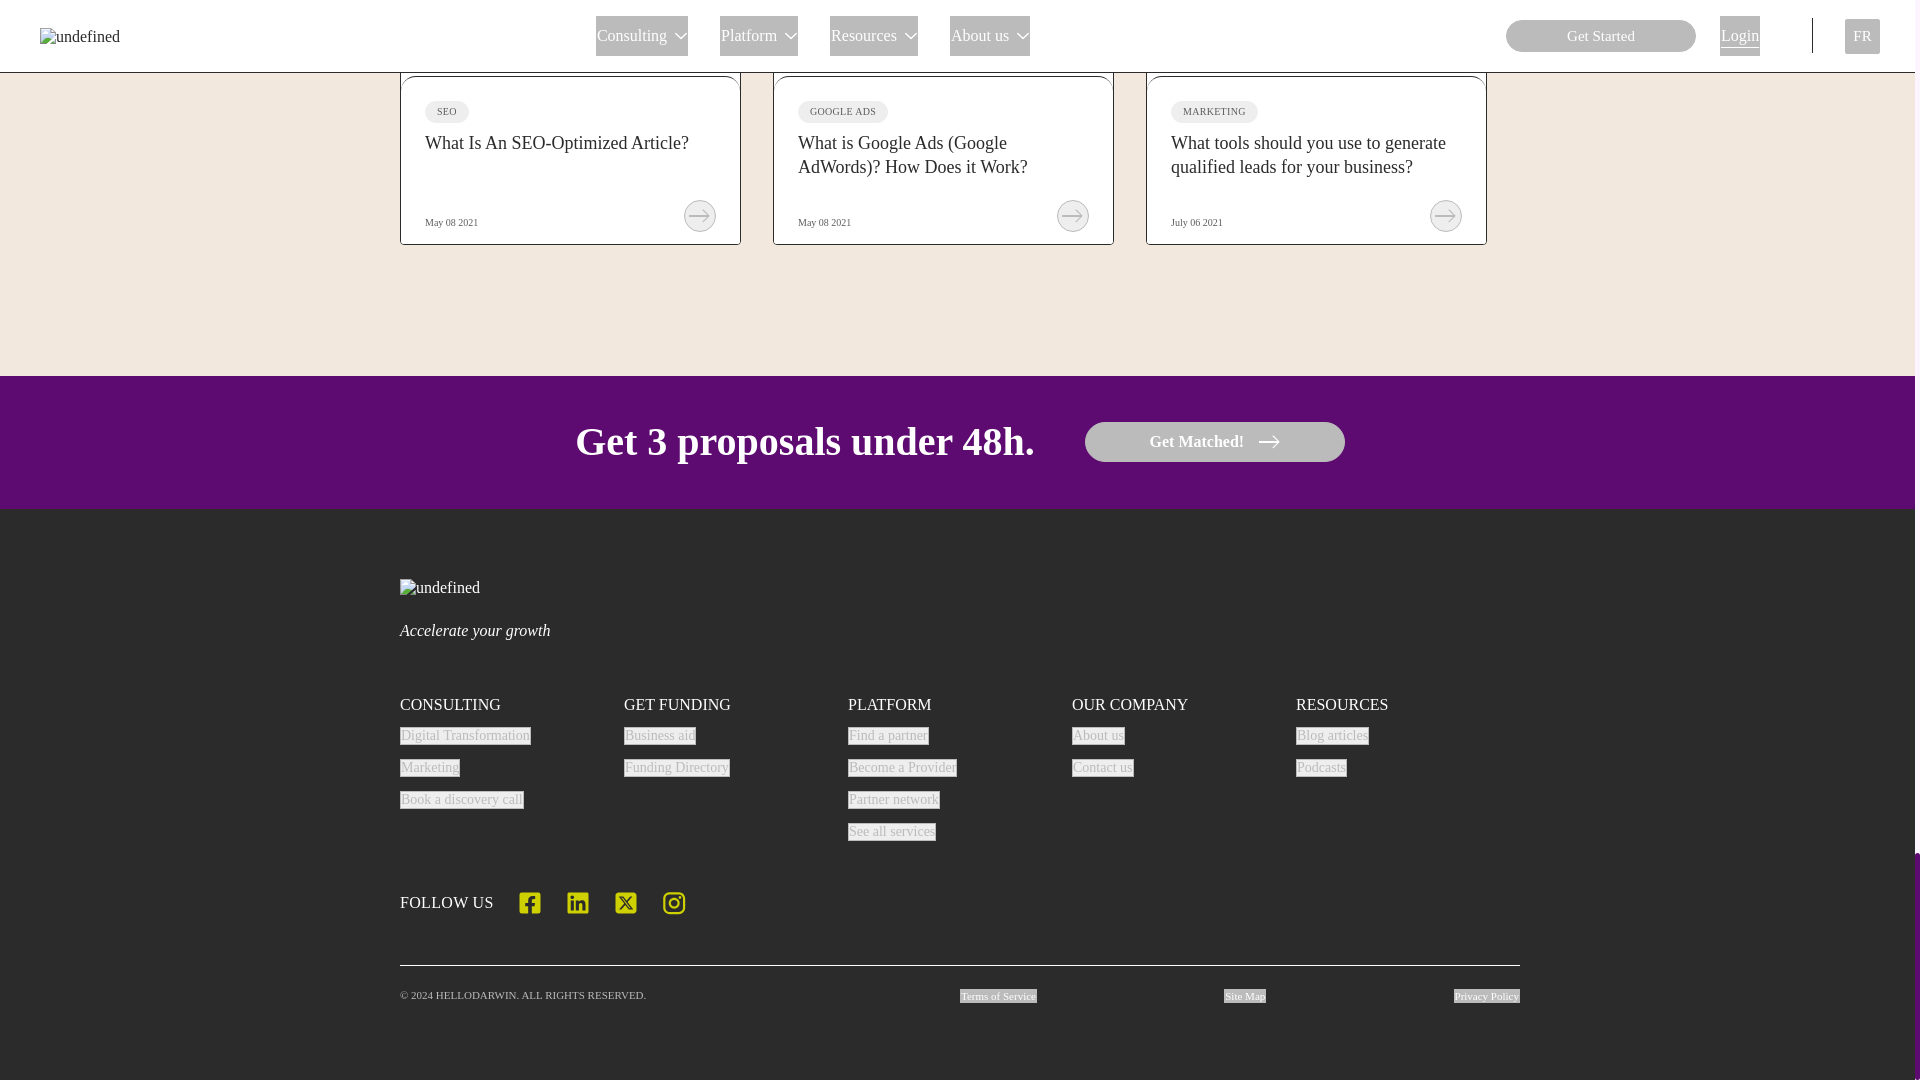 This screenshot has width=1920, height=1080. I want to click on See all services, so click(960, 832).